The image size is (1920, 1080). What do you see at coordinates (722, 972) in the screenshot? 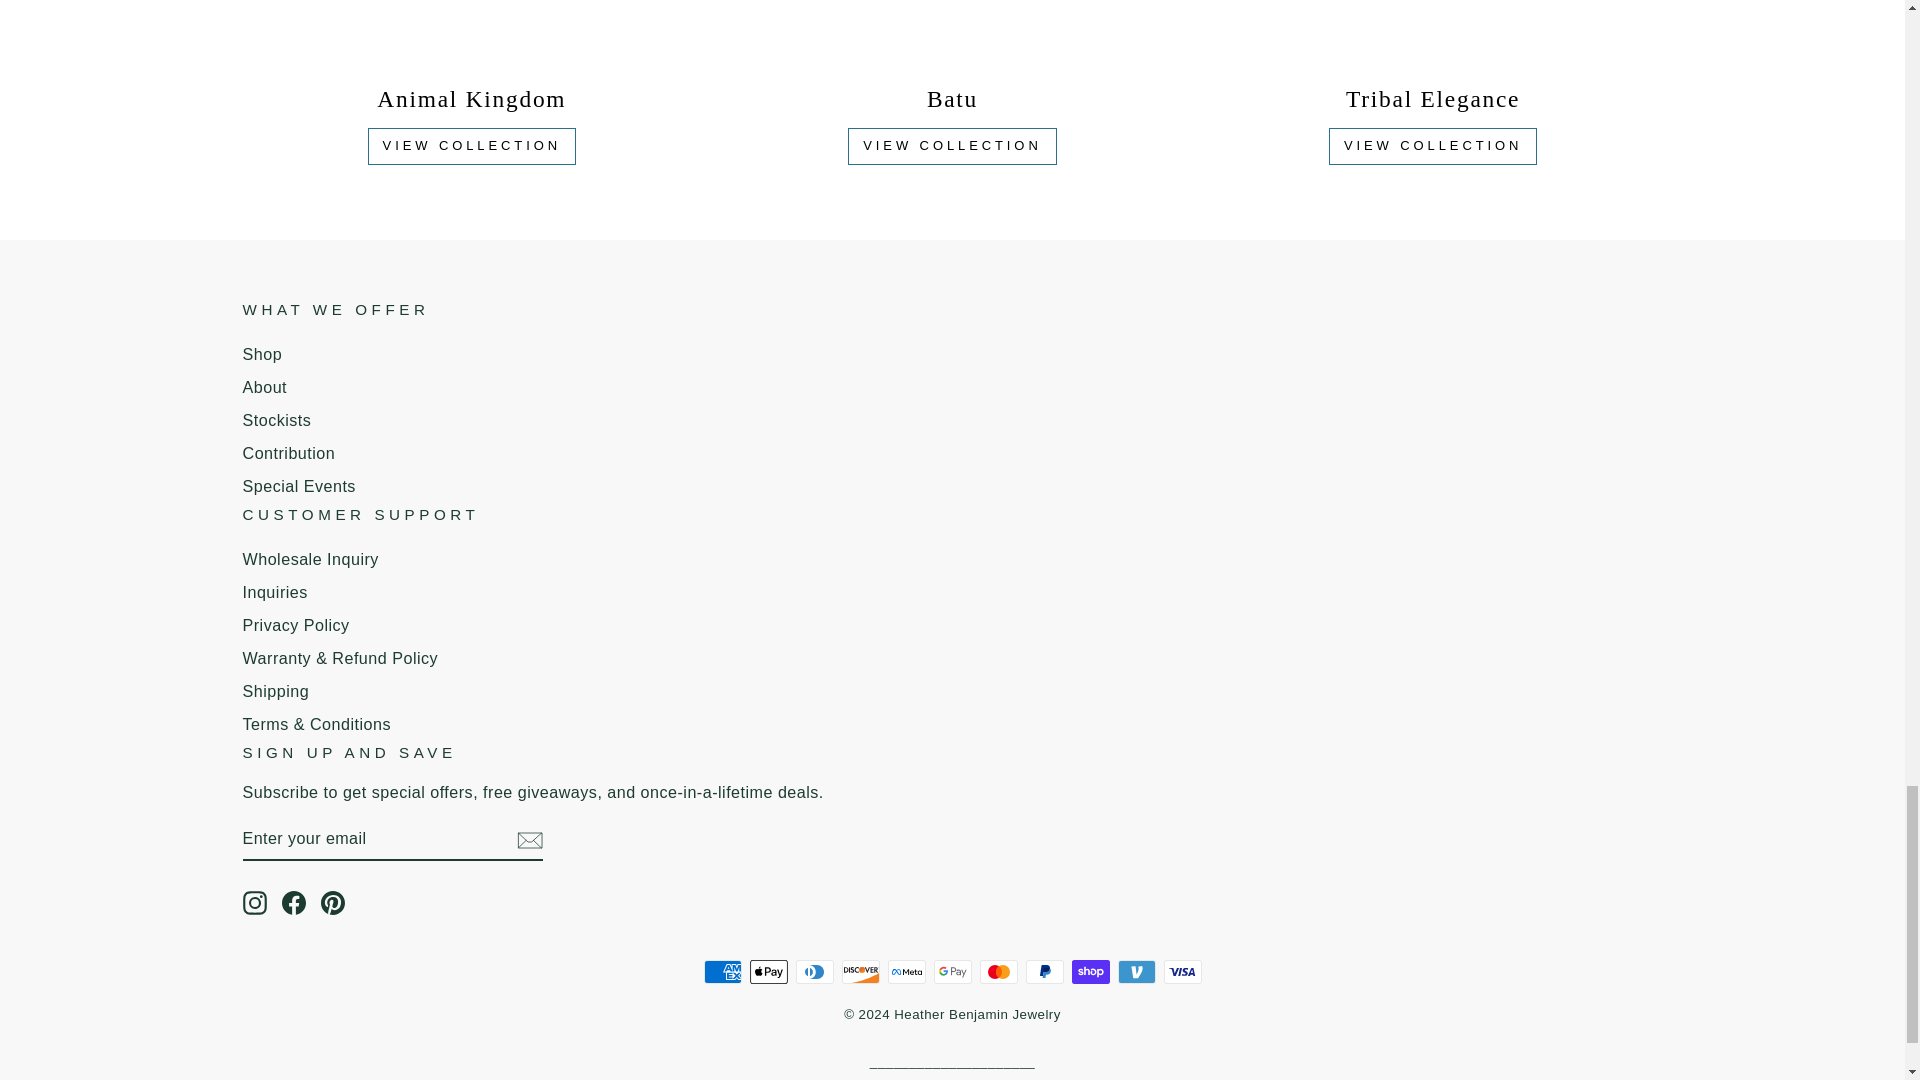
I see `American Express` at bounding box center [722, 972].